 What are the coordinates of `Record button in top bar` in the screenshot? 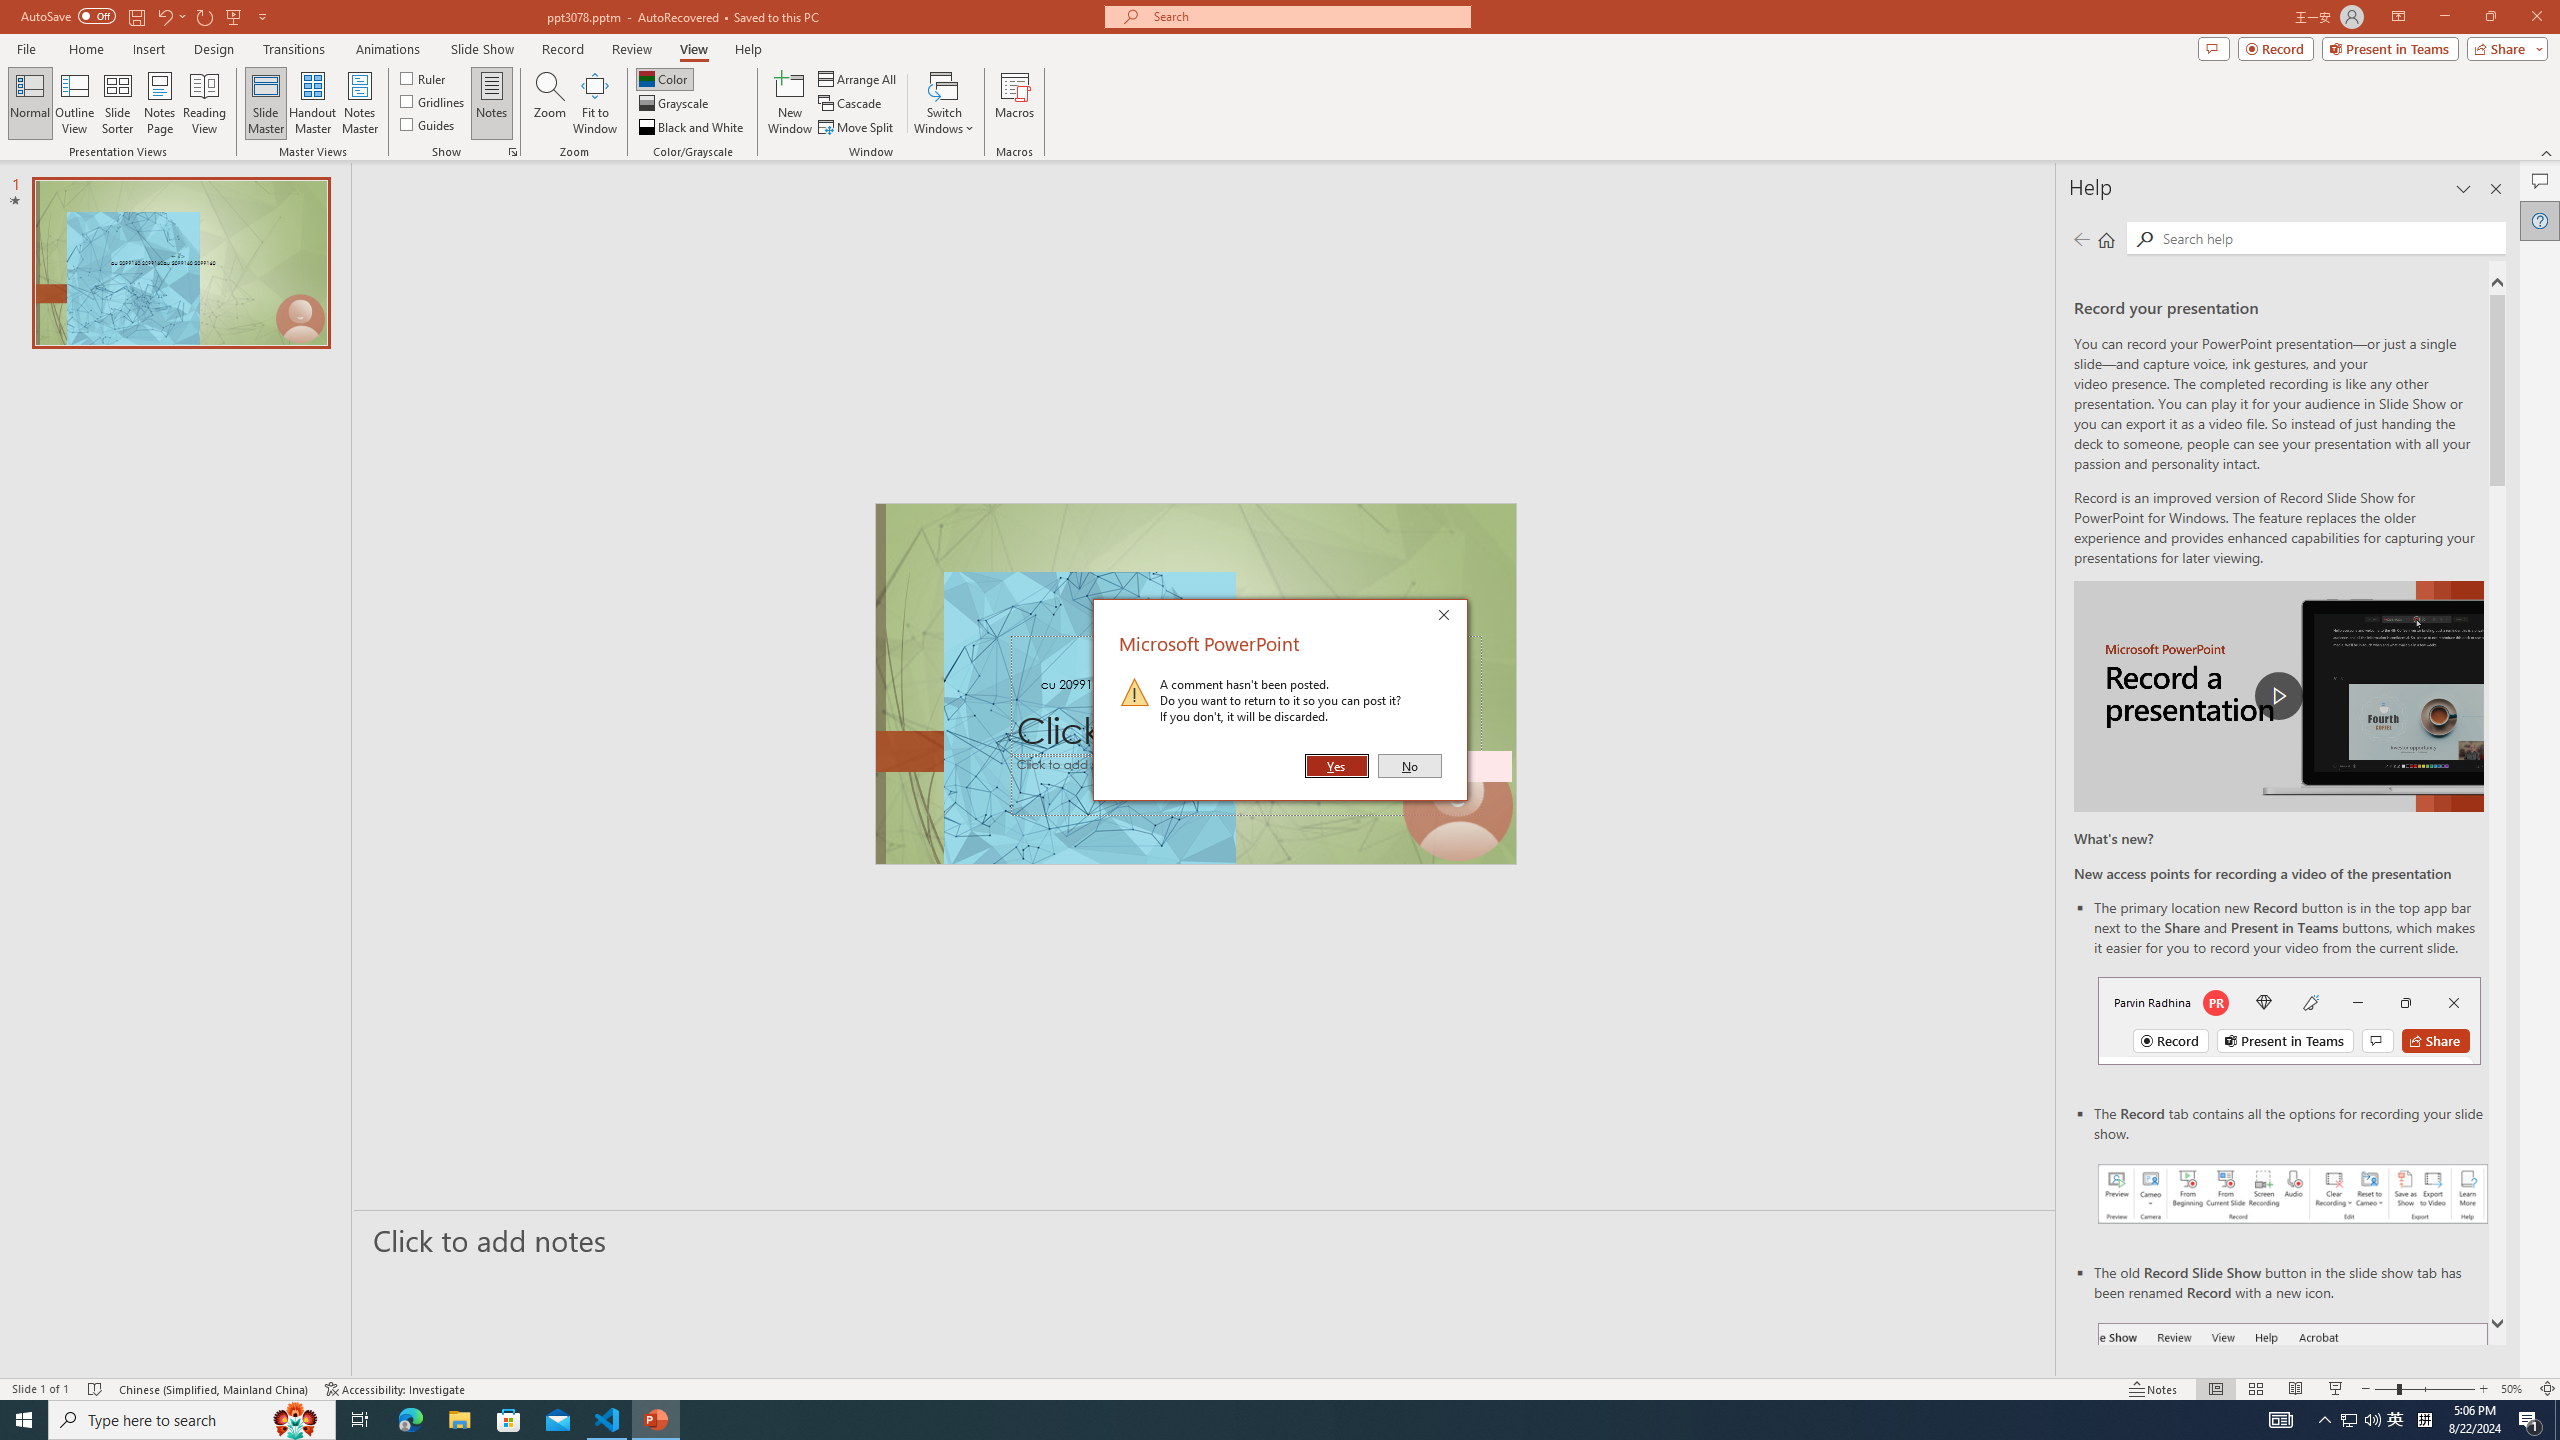 It's located at (2290, 1020).